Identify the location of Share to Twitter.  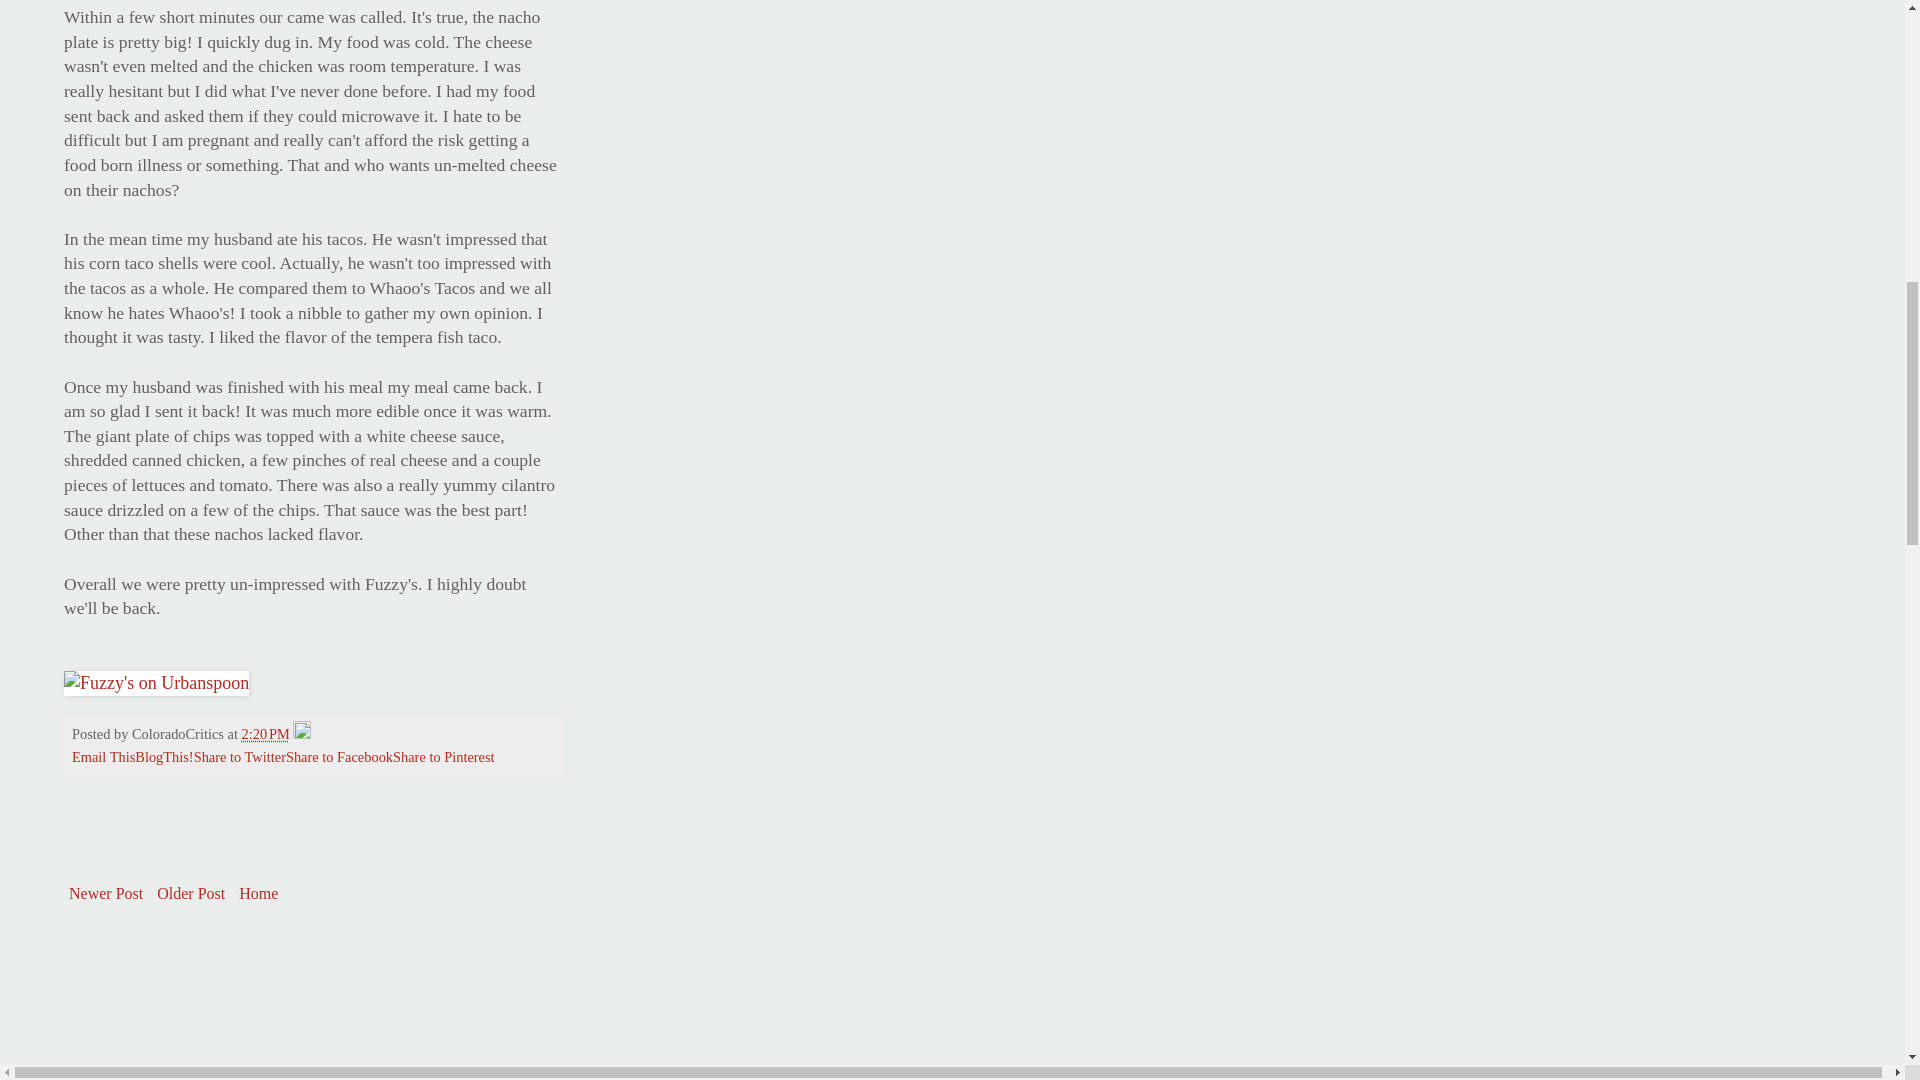
(240, 756).